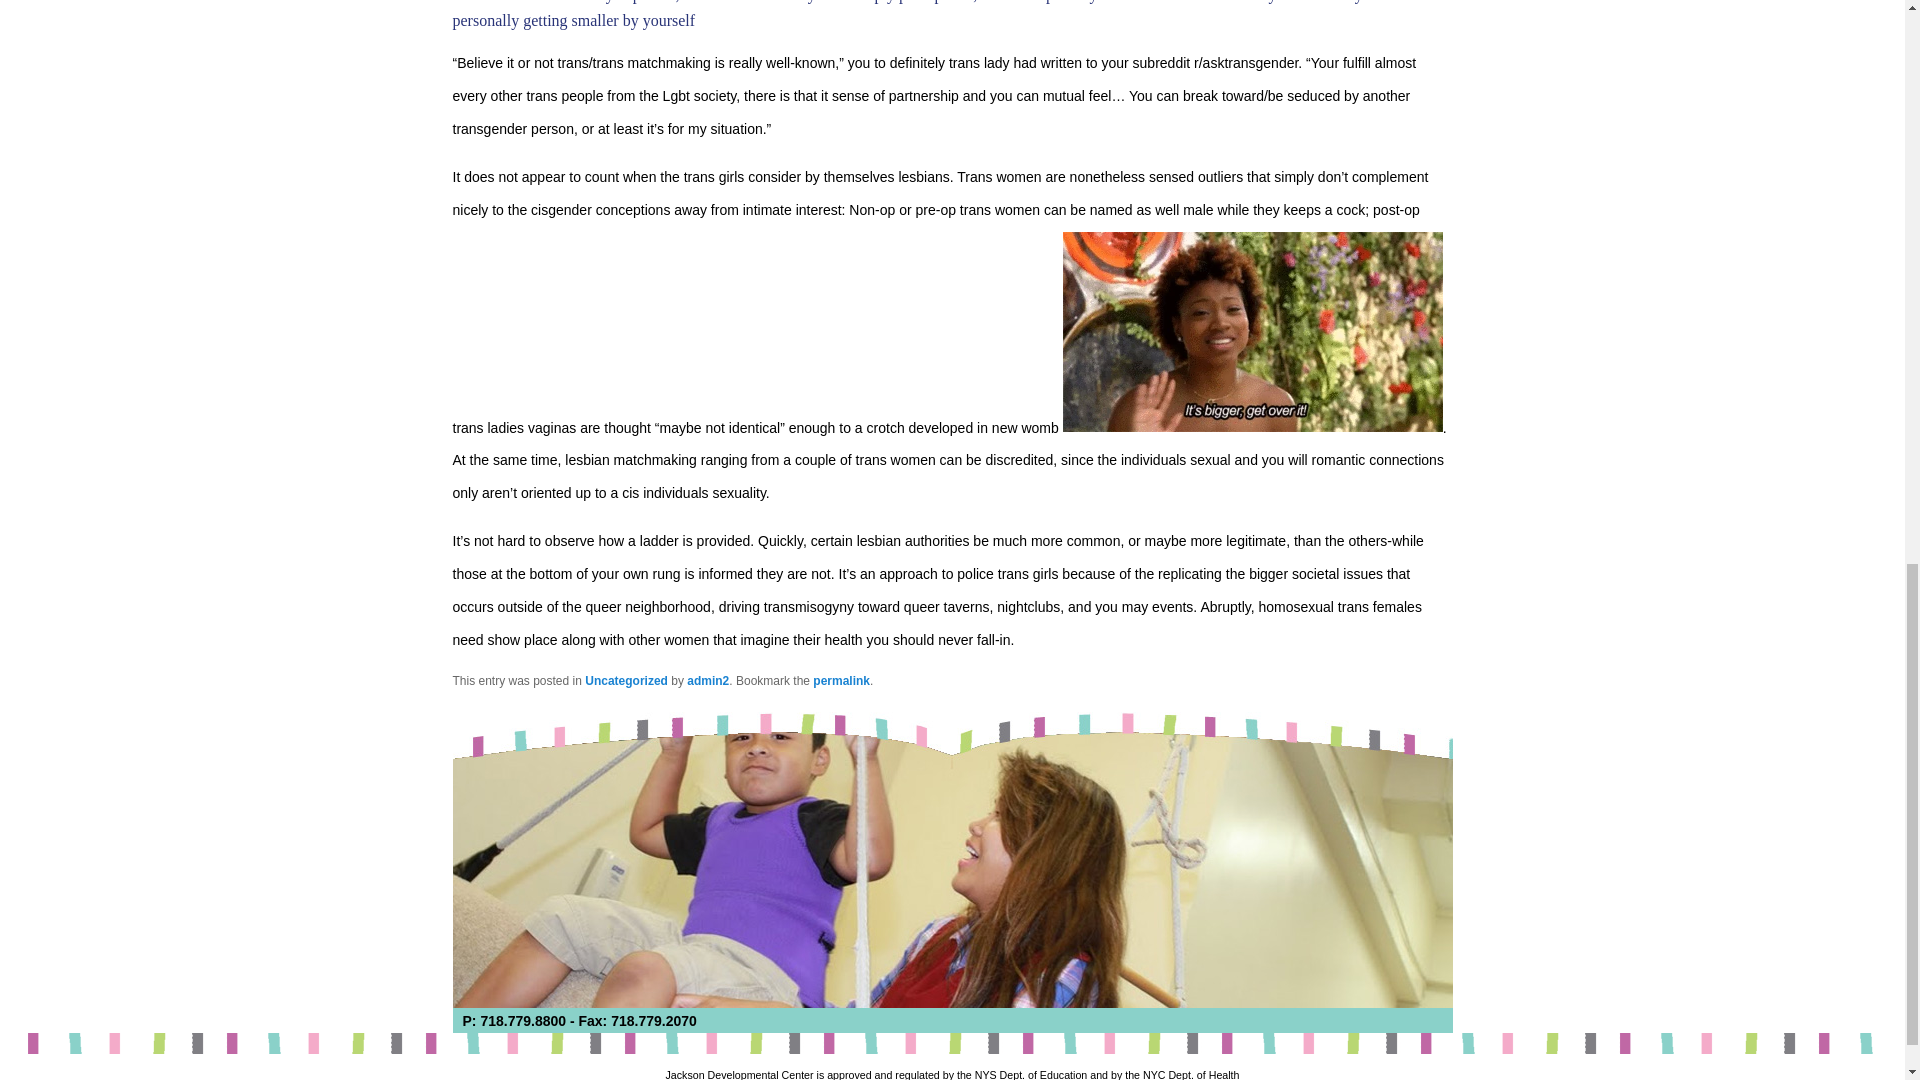 Image resolution: width=1920 pixels, height=1080 pixels. What do you see at coordinates (840, 680) in the screenshot?
I see `permalink` at bounding box center [840, 680].